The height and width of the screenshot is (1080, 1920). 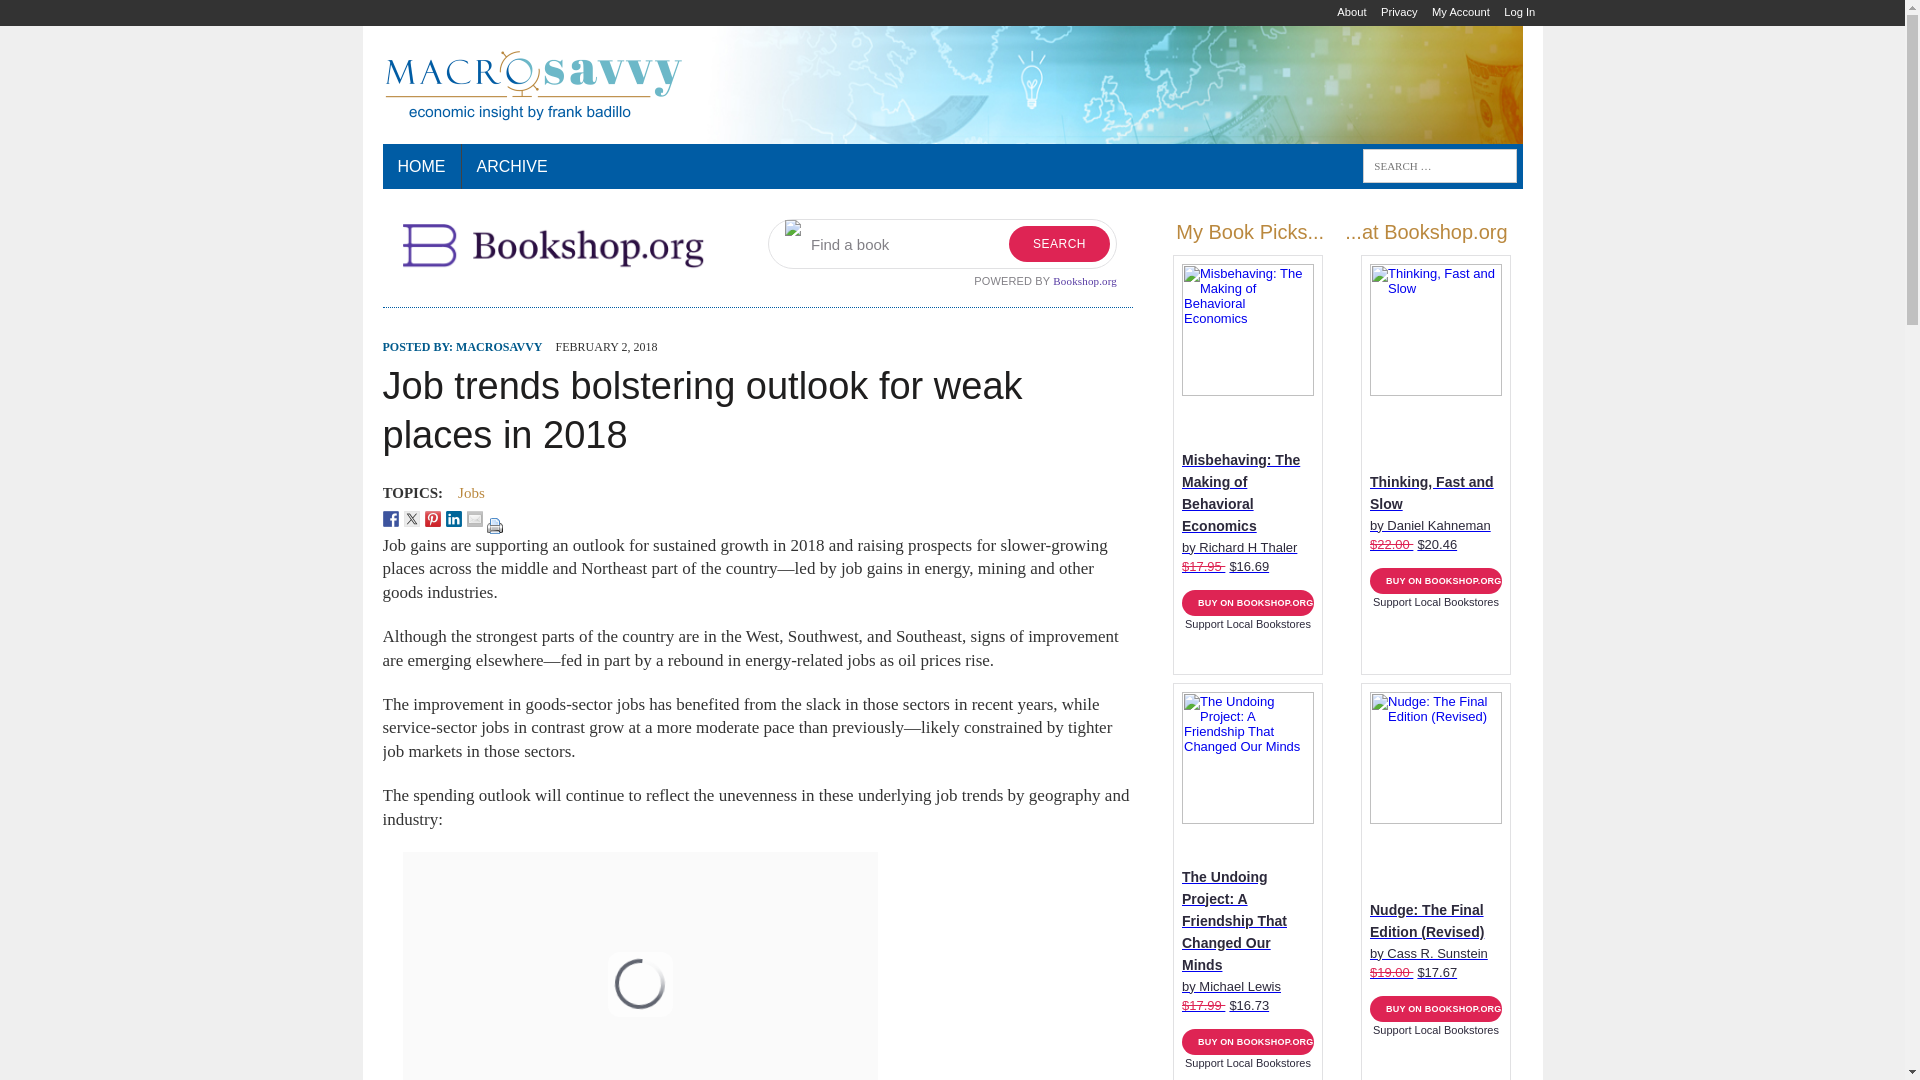 What do you see at coordinates (1399, 12) in the screenshot?
I see `Privacy` at bounding box center [1399, 12].